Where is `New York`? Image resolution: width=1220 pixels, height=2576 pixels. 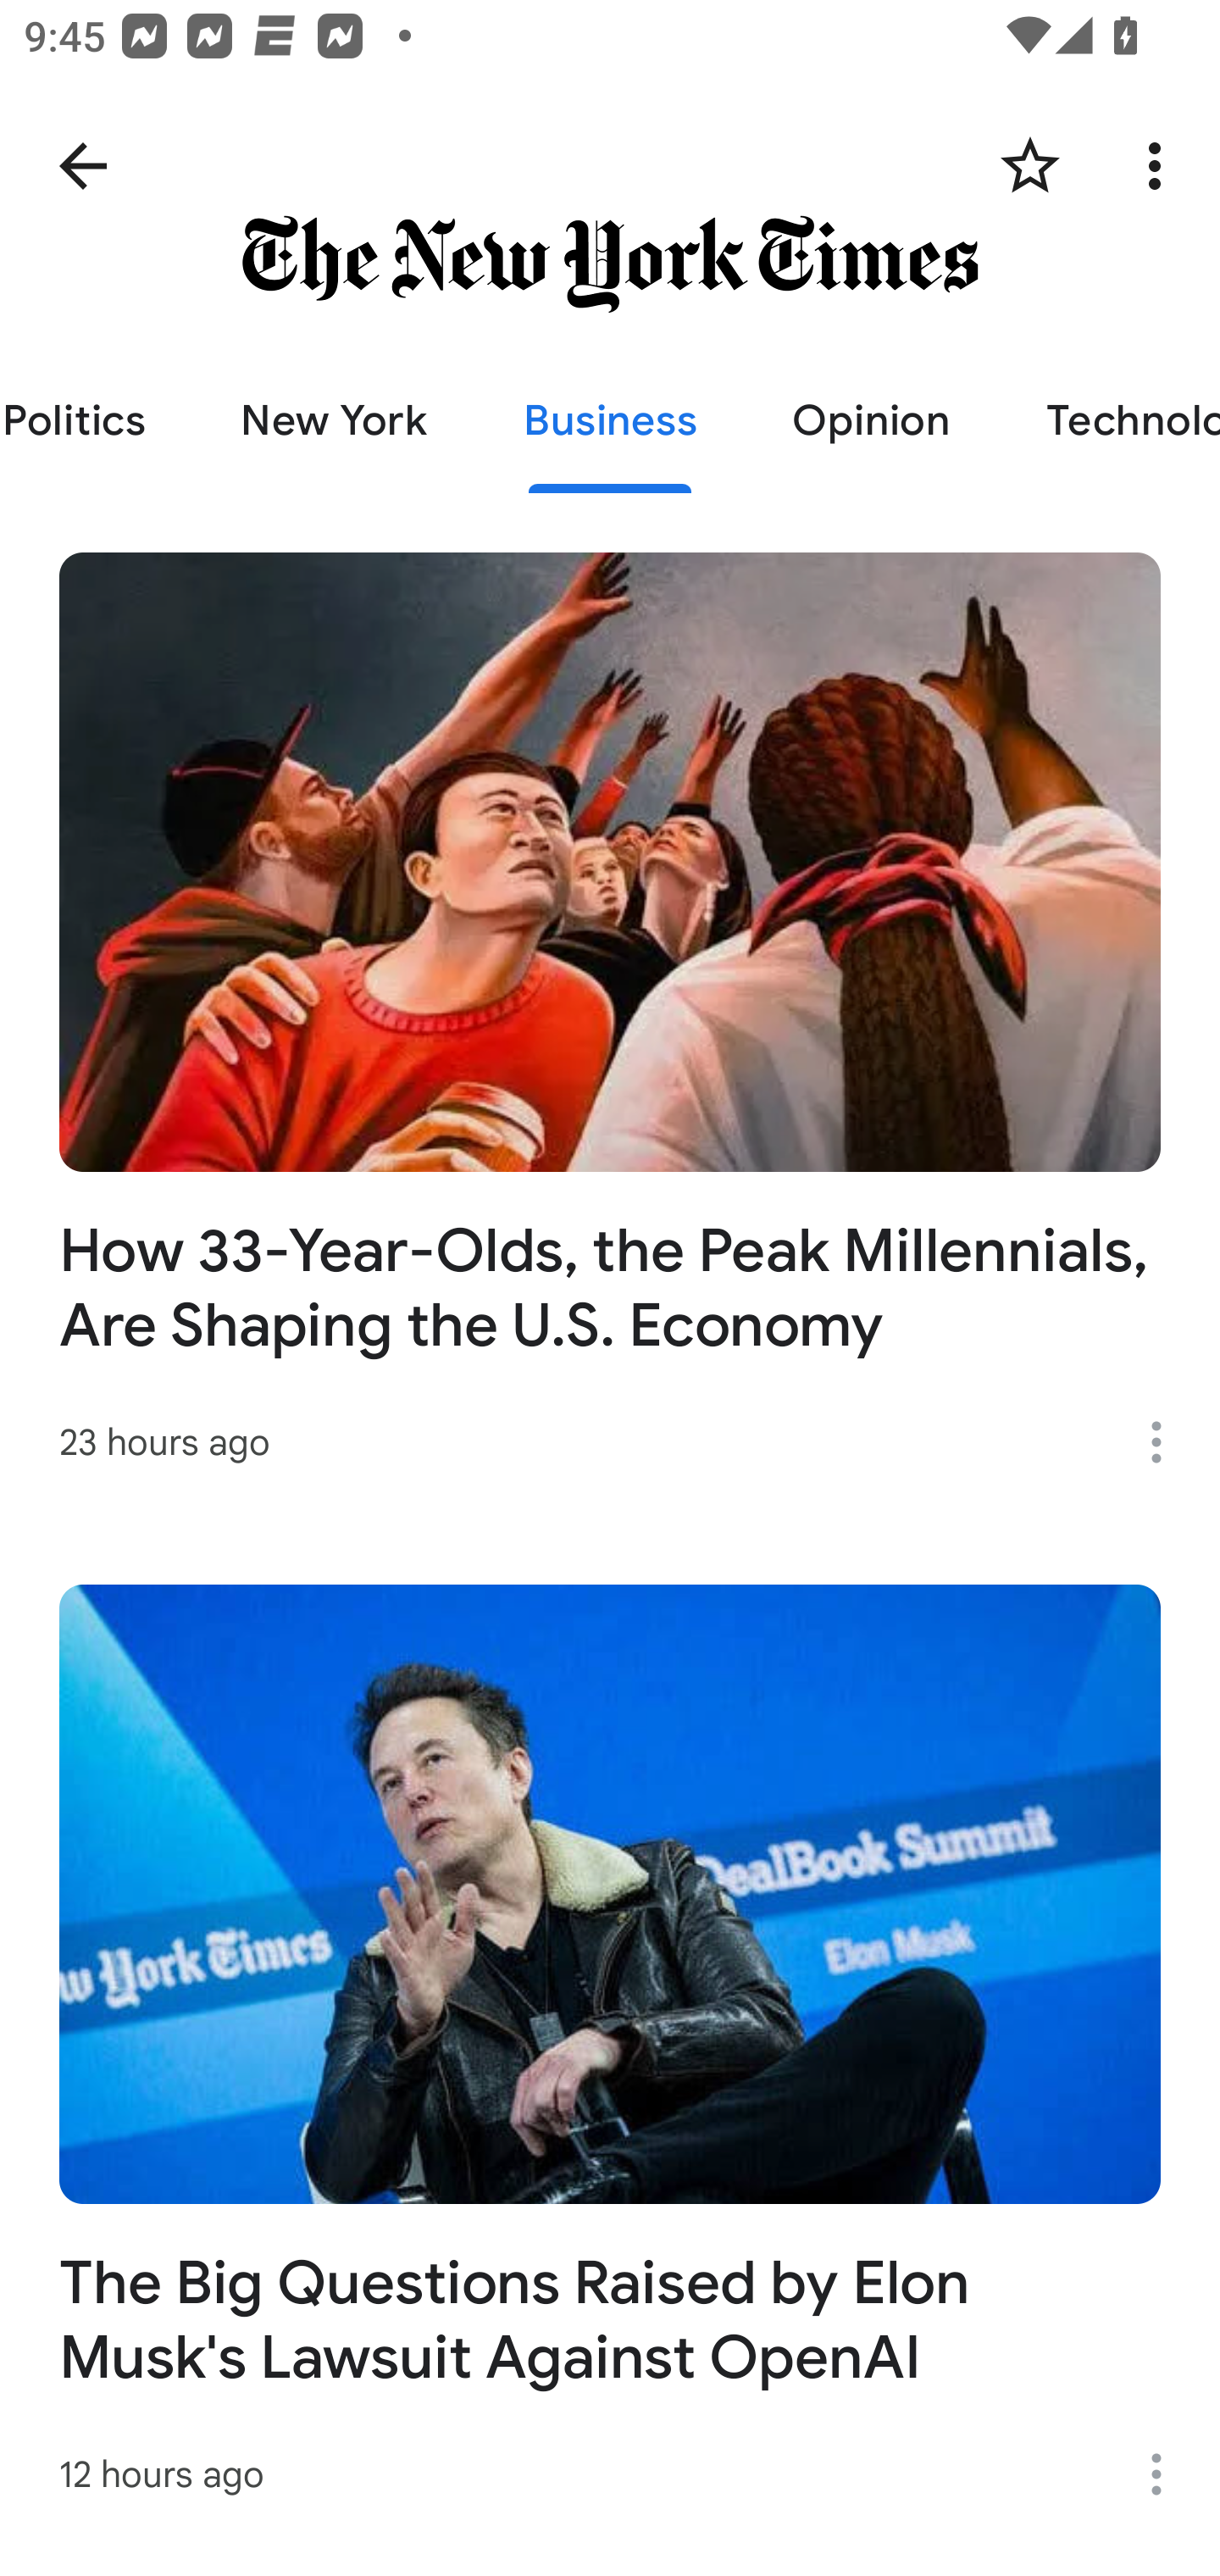
New York is located at coordinates (334, 420).